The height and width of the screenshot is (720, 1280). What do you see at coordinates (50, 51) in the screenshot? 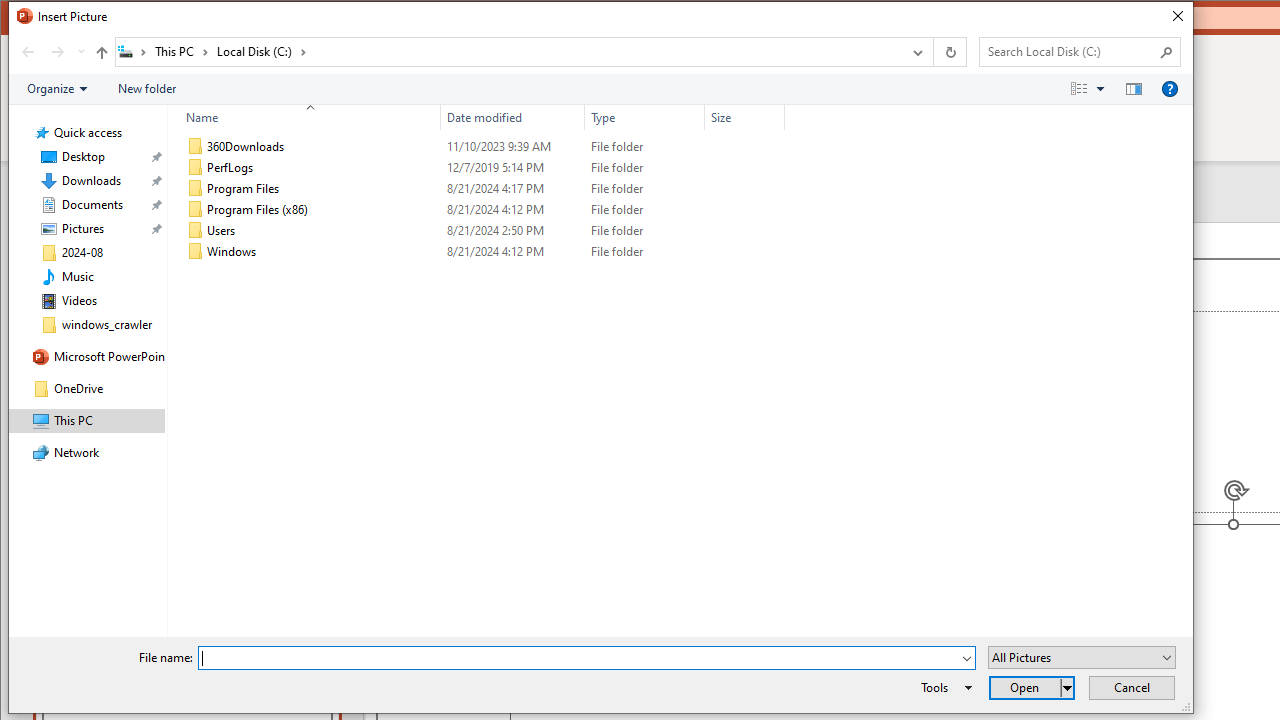
I see `Navigation buttons` at bounding box center [50, 51].